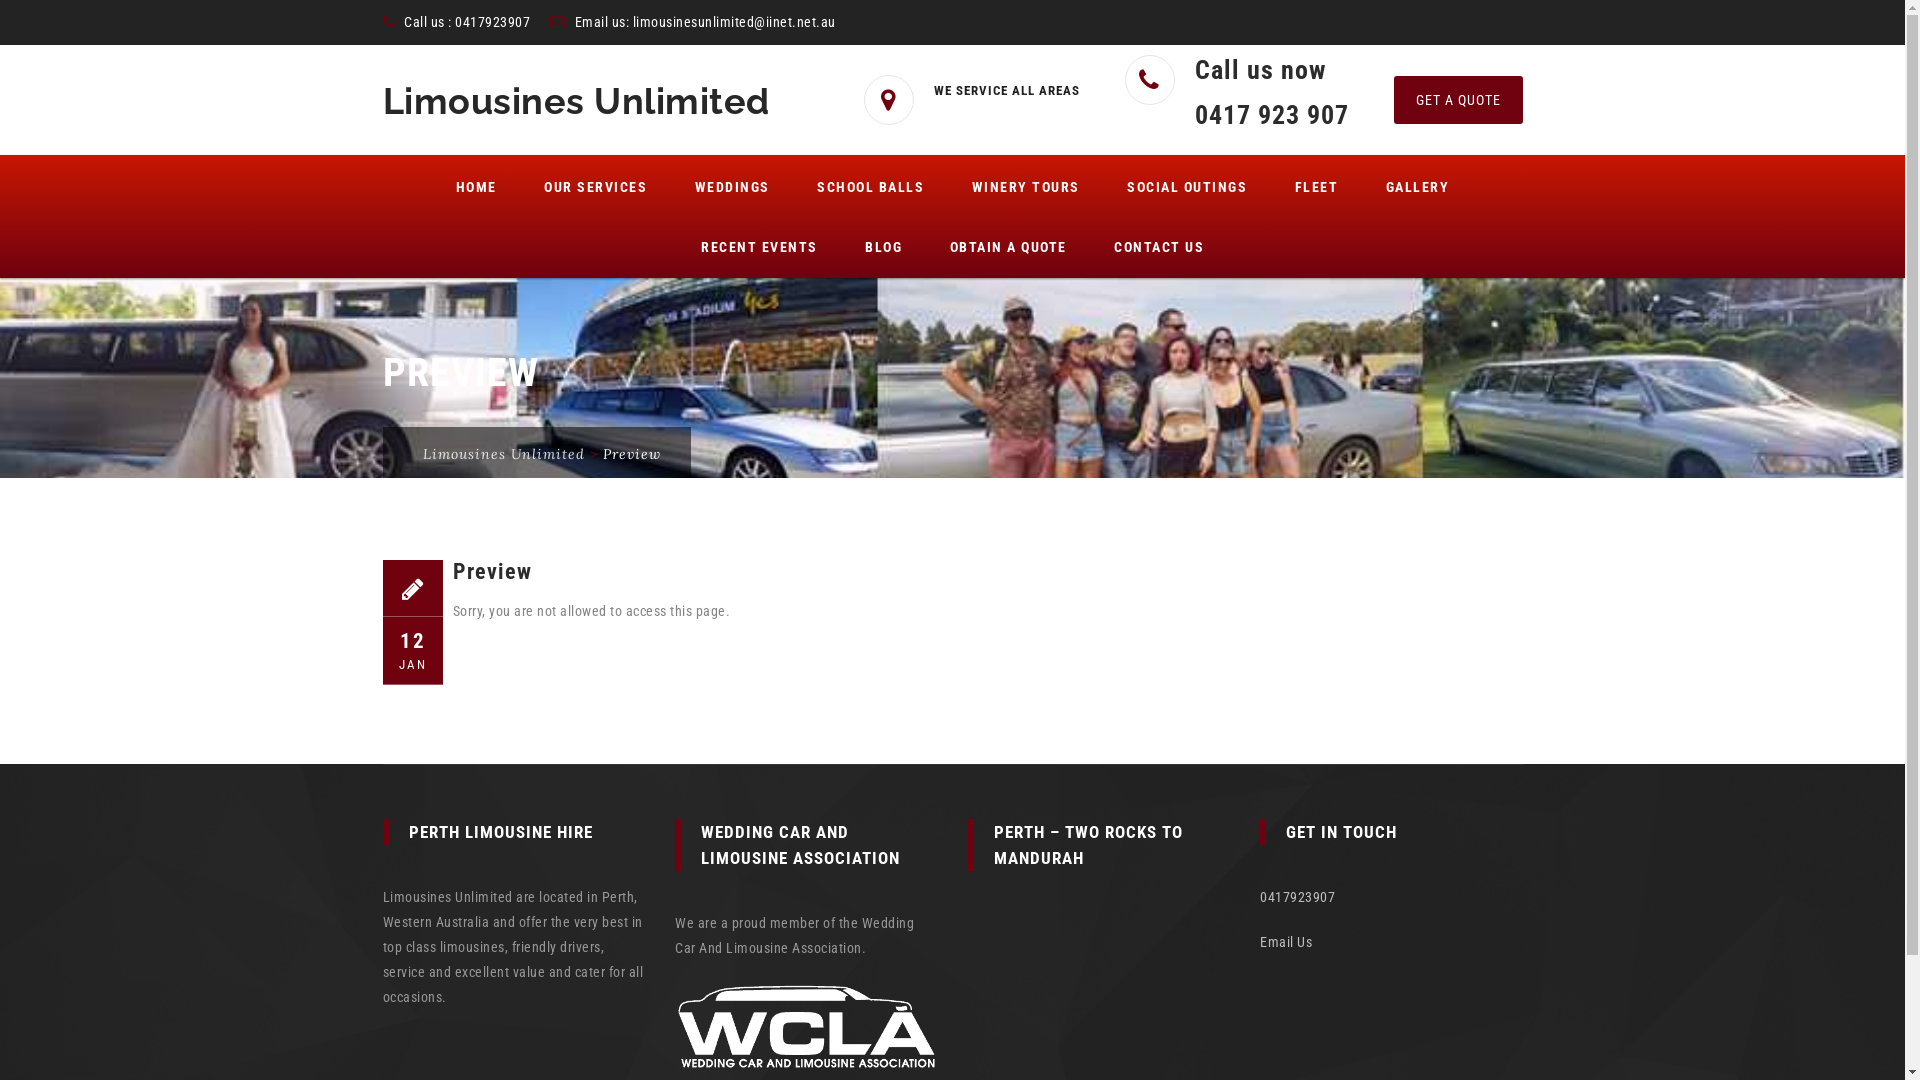 Image resolution: width=1920 pixels, height=1080 pixels. I want to click on SOCIAL OUTINGS, so click(1187, 186).